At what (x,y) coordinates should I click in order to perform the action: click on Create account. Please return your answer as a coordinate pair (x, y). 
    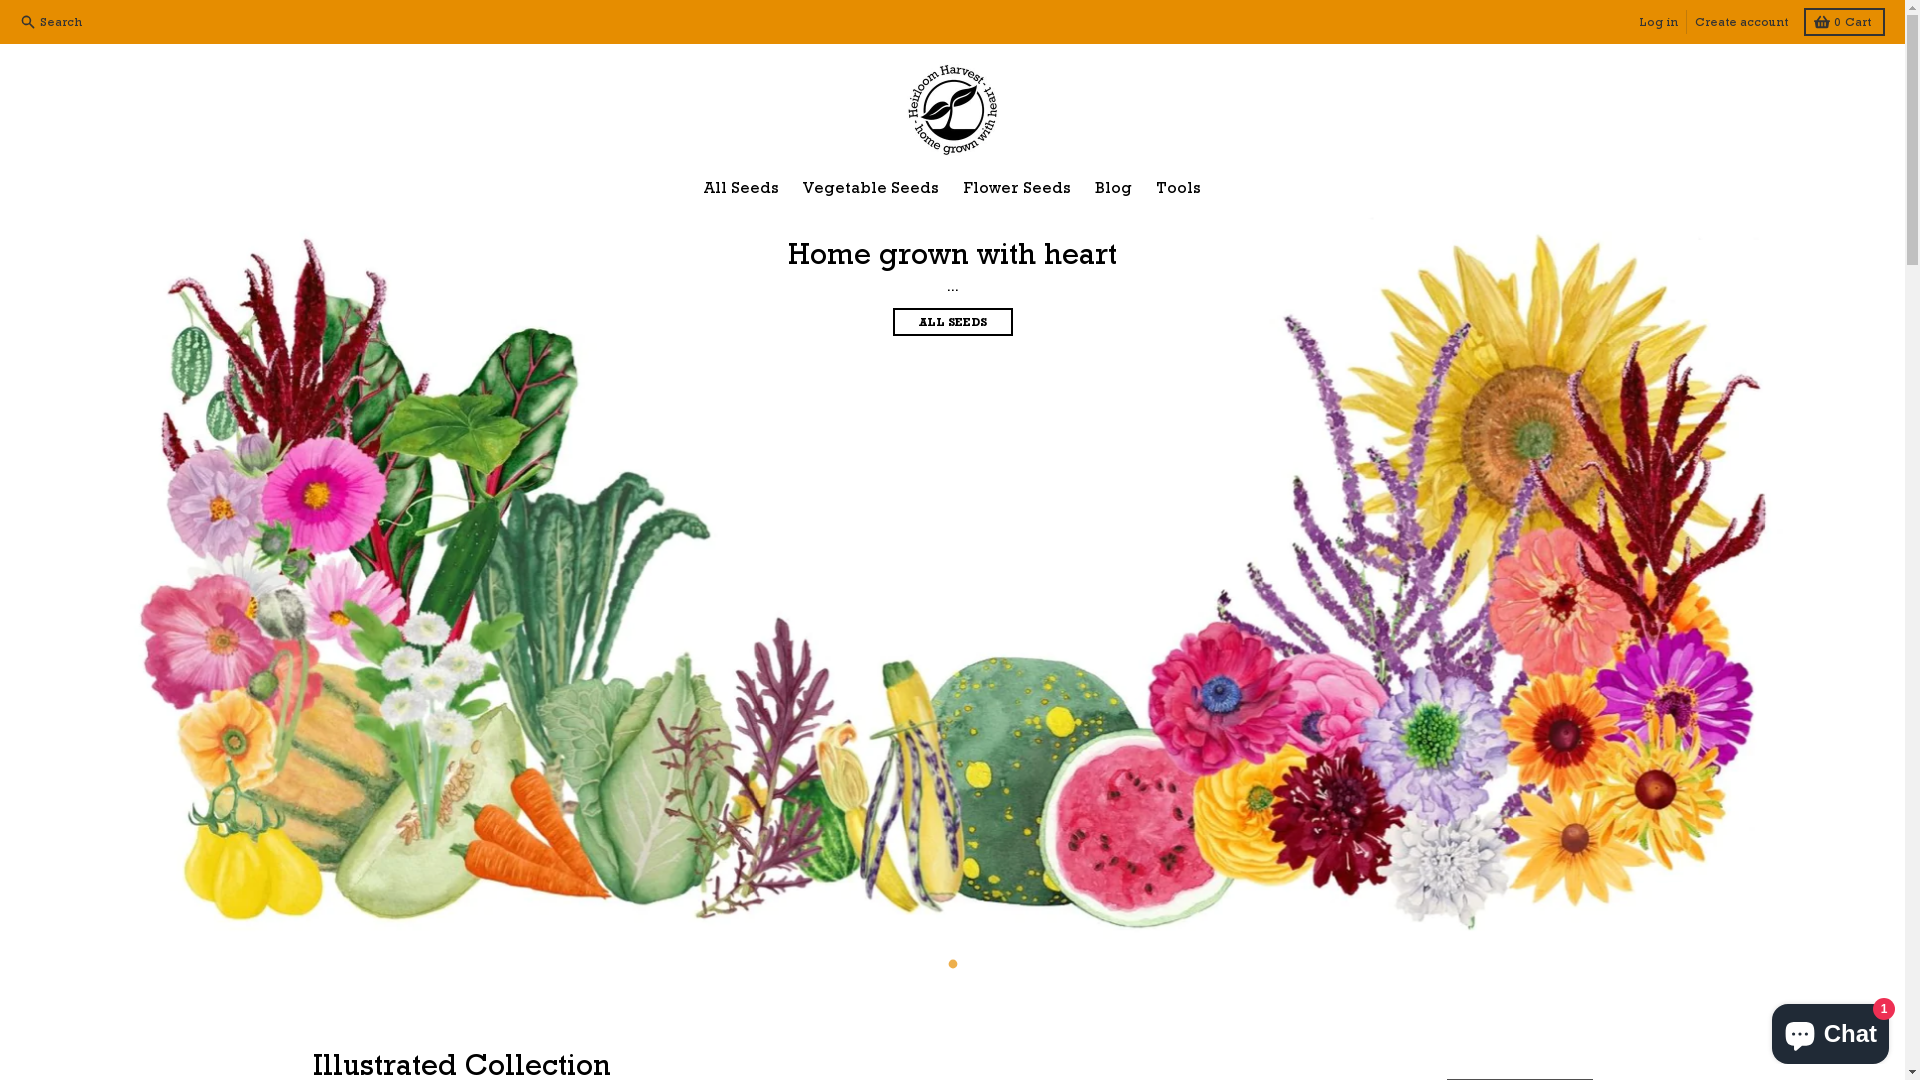
    Looking at the image, I should click on (1741, 22).